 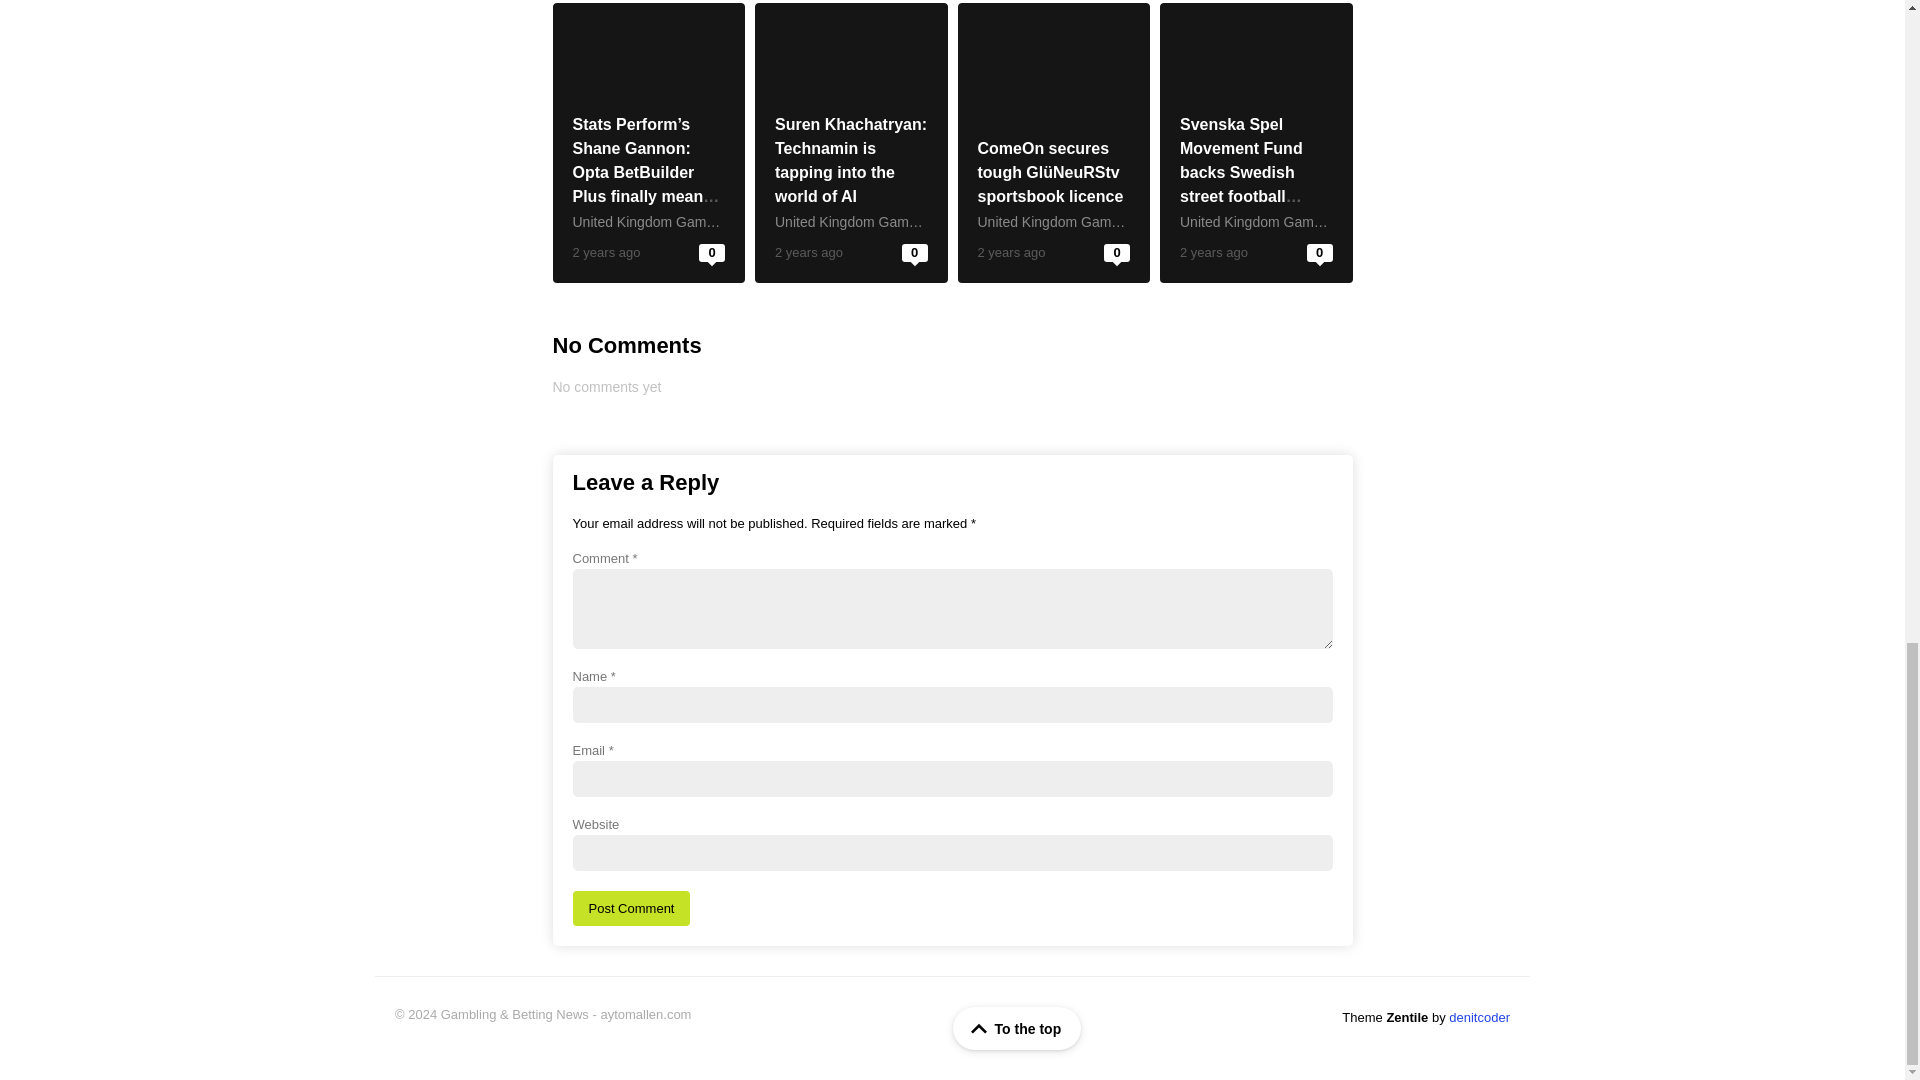 I want to click on Post Comment, so click(x=630, y=908).